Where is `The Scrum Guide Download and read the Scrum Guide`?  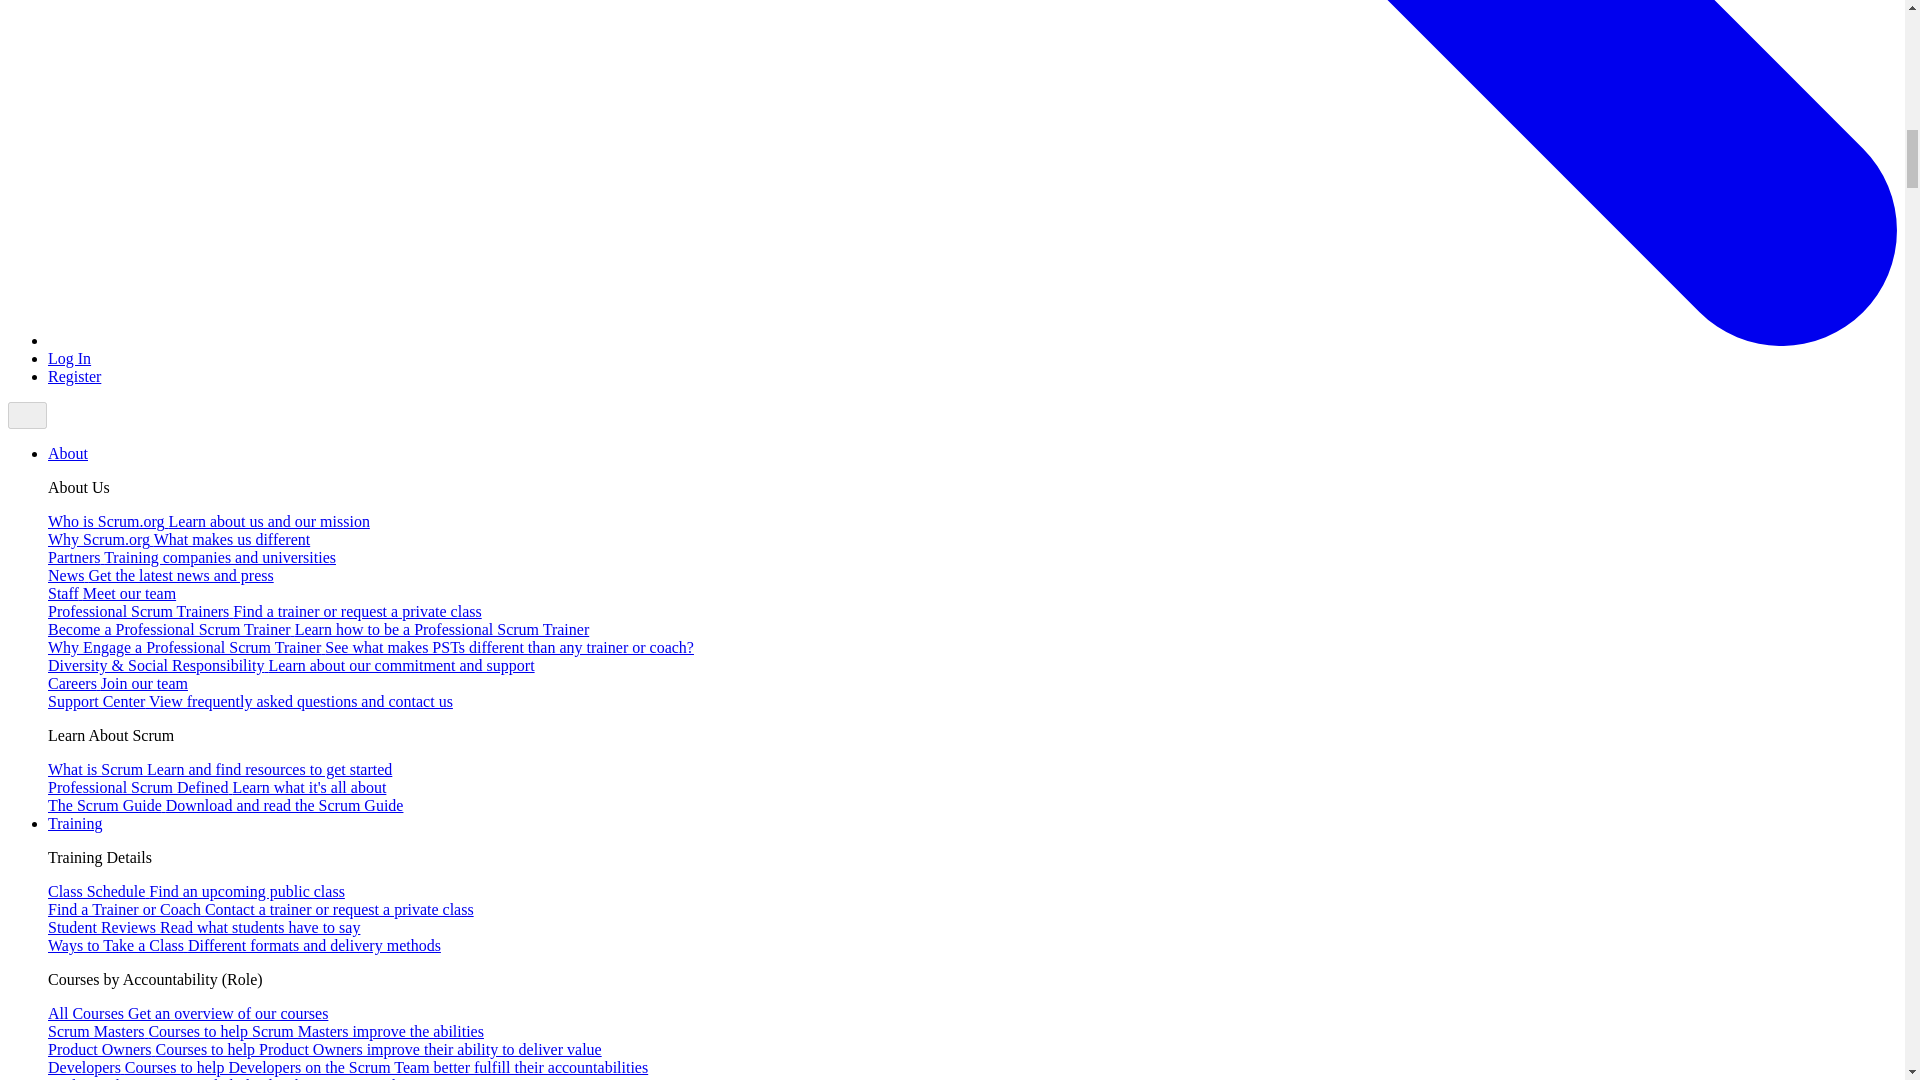
The Scrum Guide Download and read the Scrum Guide is located at coordinates (226, 806).